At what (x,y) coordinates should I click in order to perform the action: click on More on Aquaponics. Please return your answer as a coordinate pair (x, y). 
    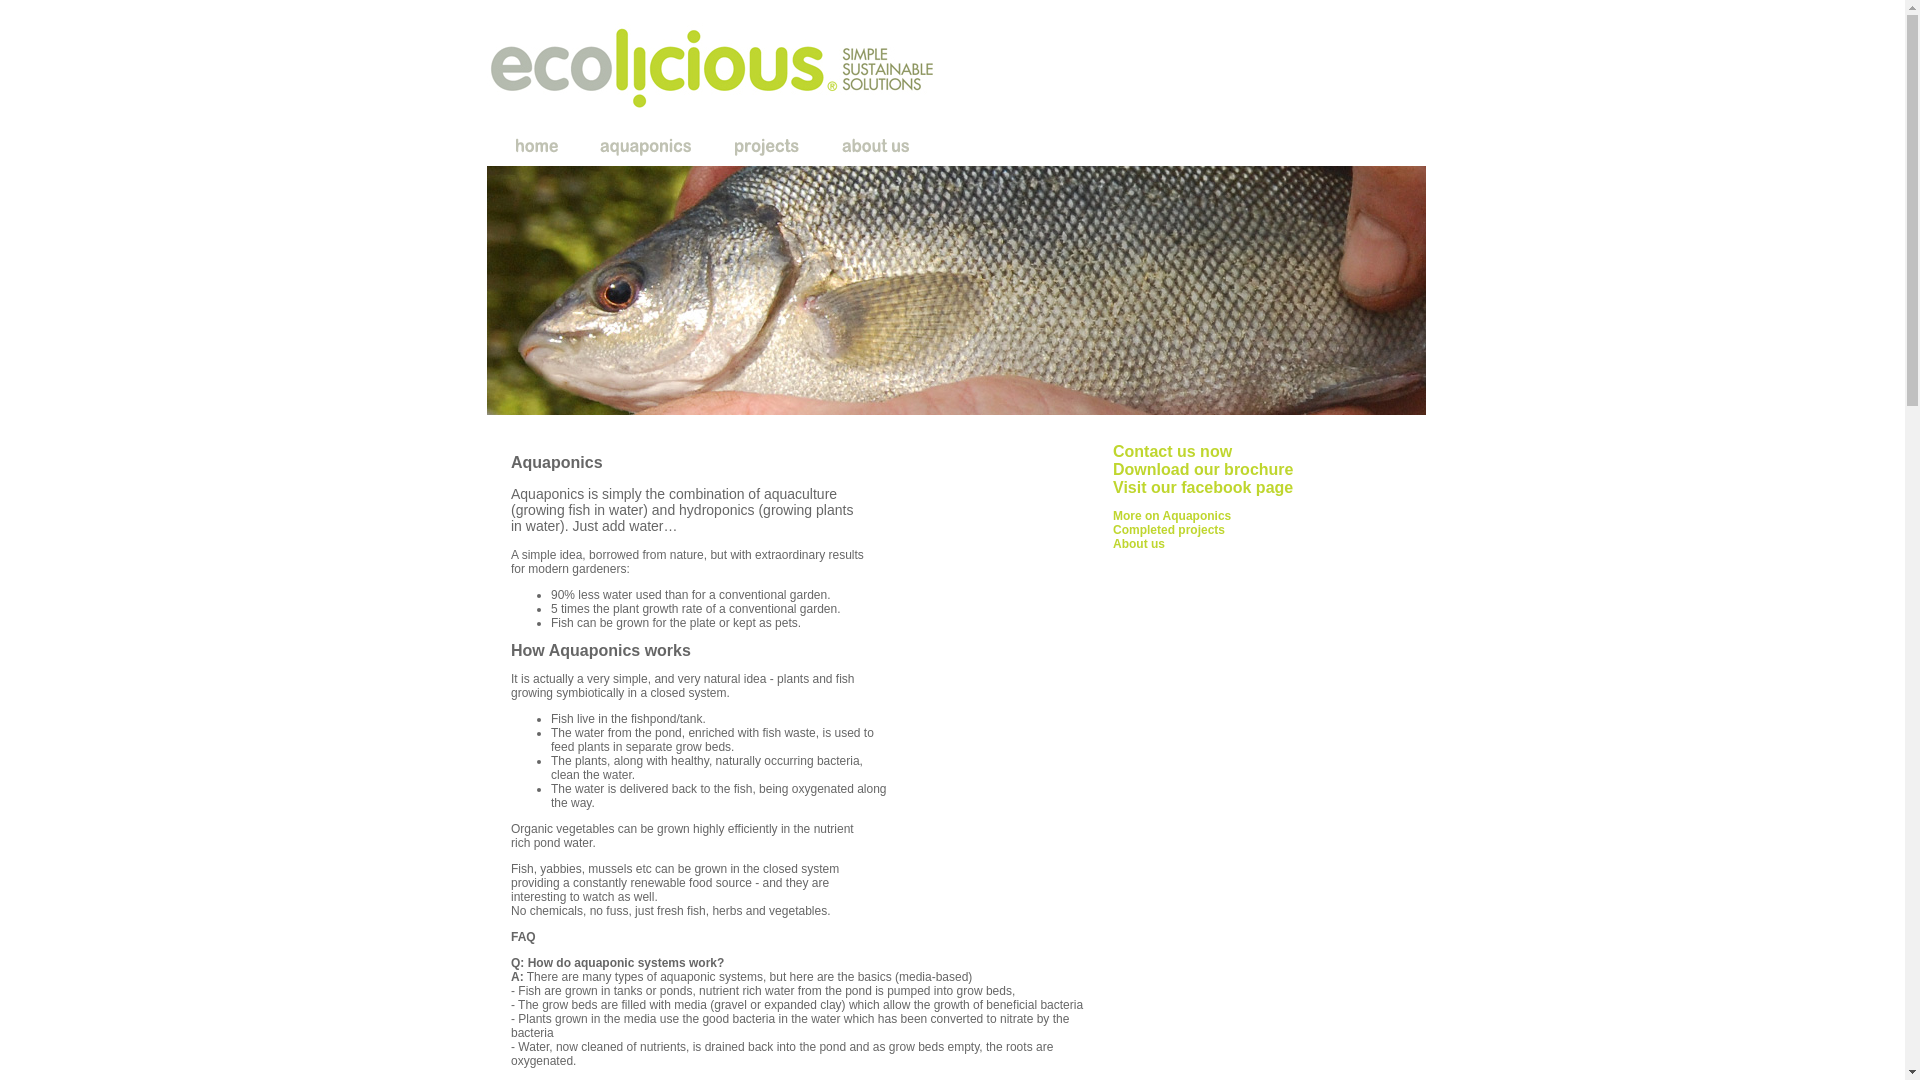
    Looking at the image, I should click on (1172, 516).